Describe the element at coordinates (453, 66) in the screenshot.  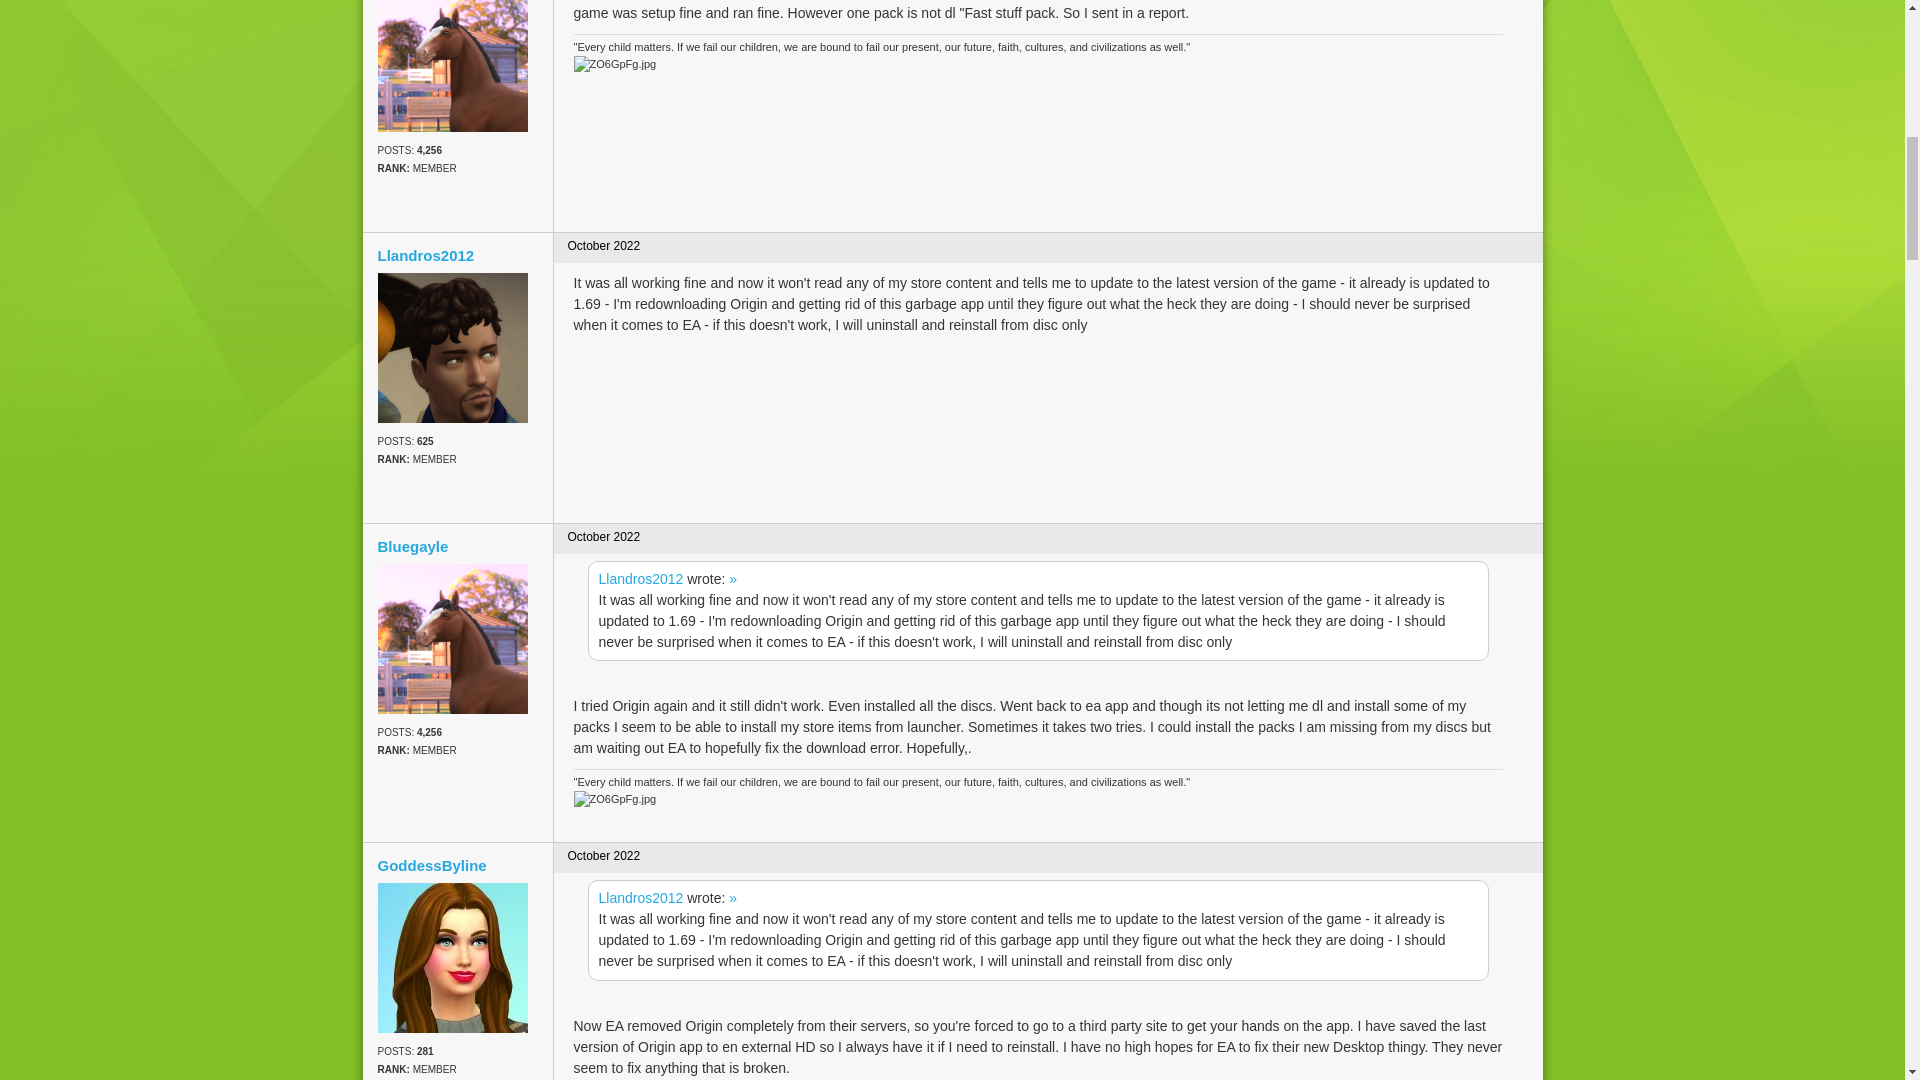
I see `Bluegayle` at that location.